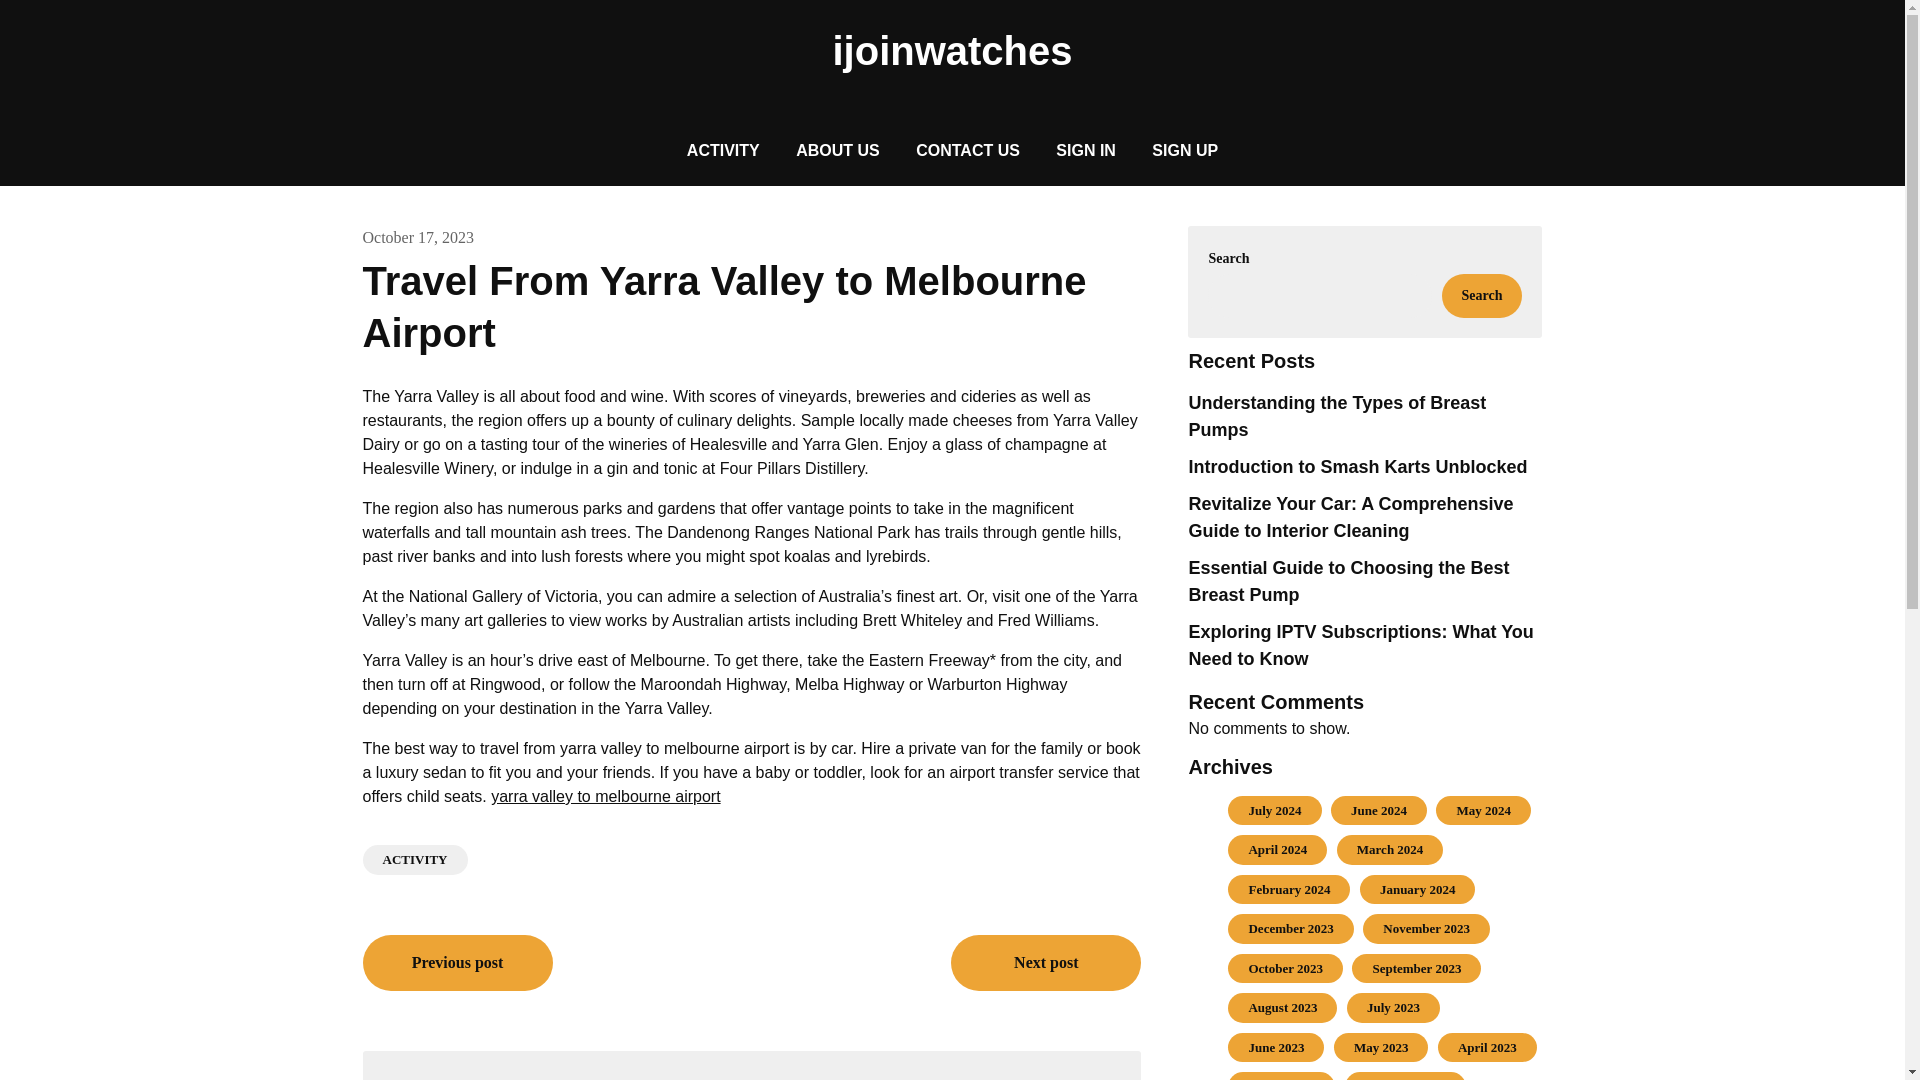 The height and width of the screenshot is (1080, 1920). Describe the element at coordinates (418, 237) in the screenshot. I see `October 17, 2023` at that location.